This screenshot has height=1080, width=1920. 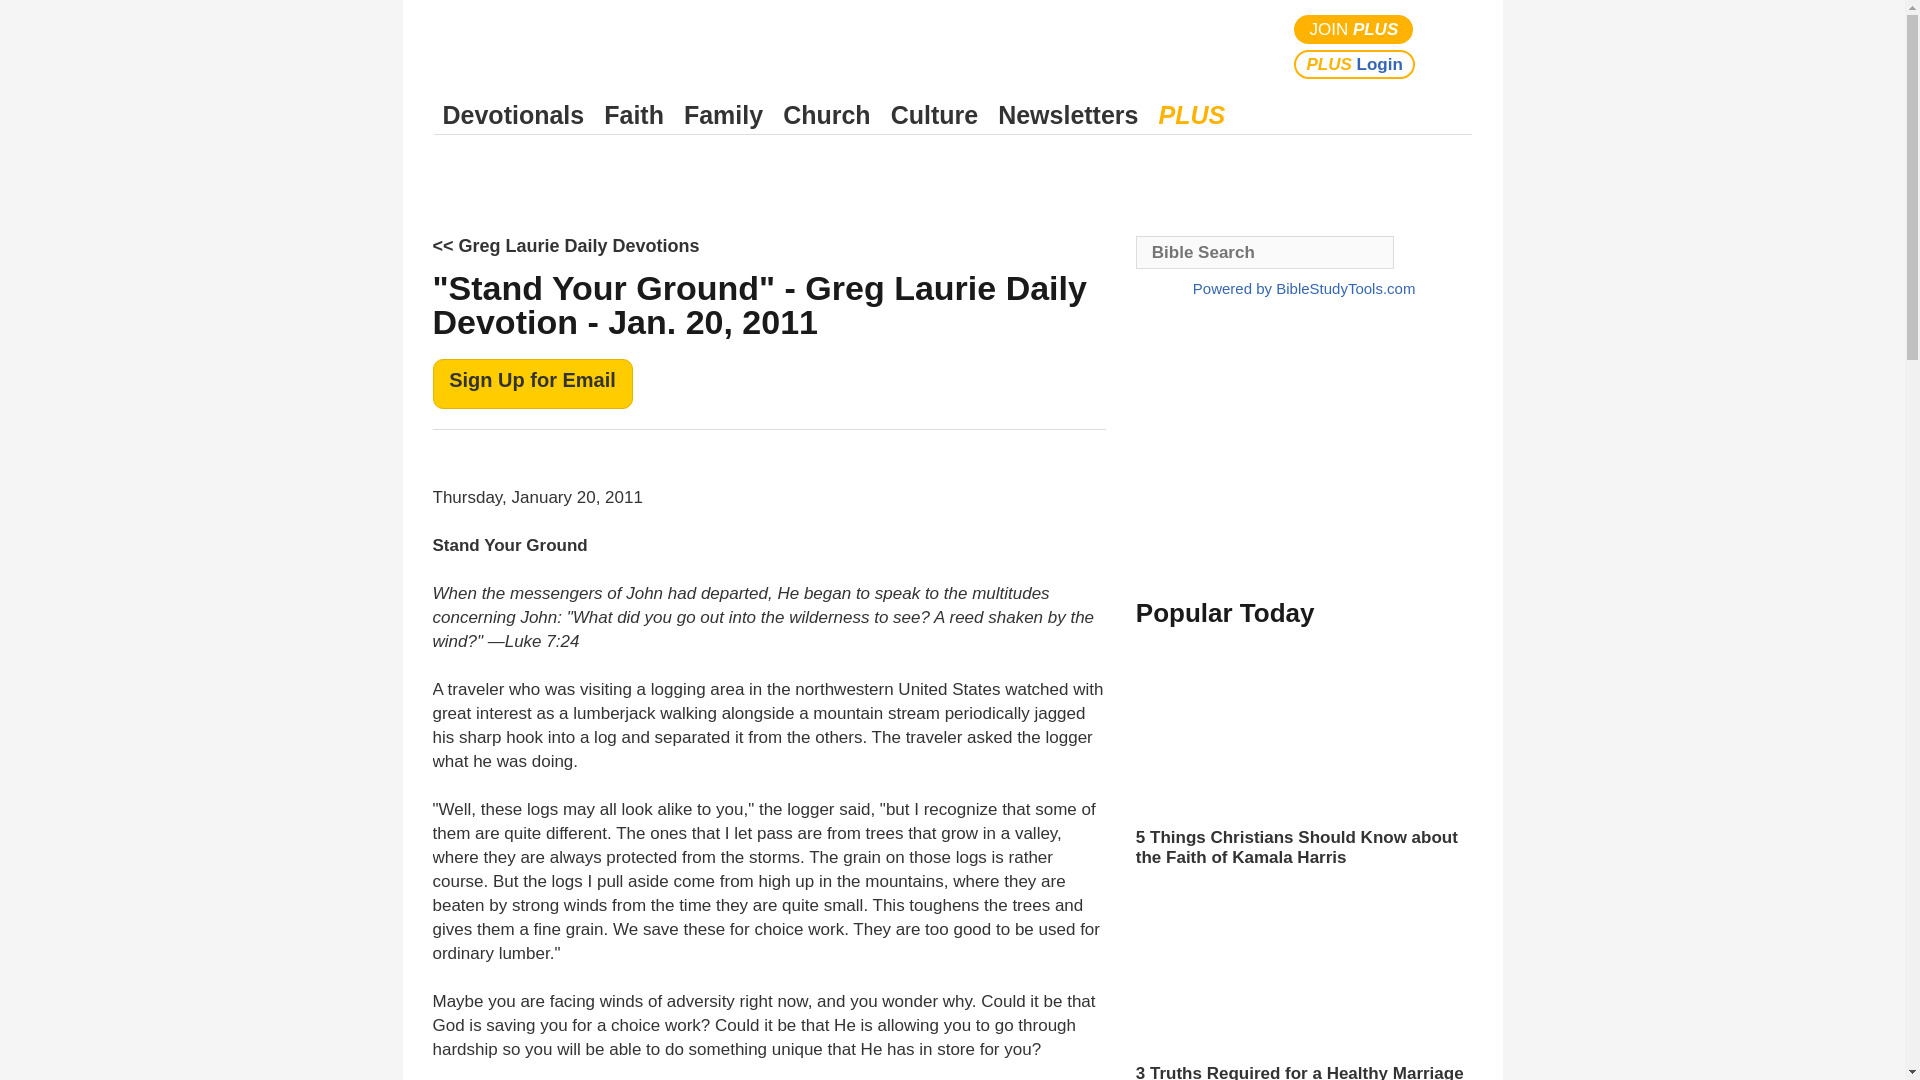 What do you see at coordinates (1354, 30) in the screenshot?
I see `JOIN PLUS` at bounding box center [1354, 30].